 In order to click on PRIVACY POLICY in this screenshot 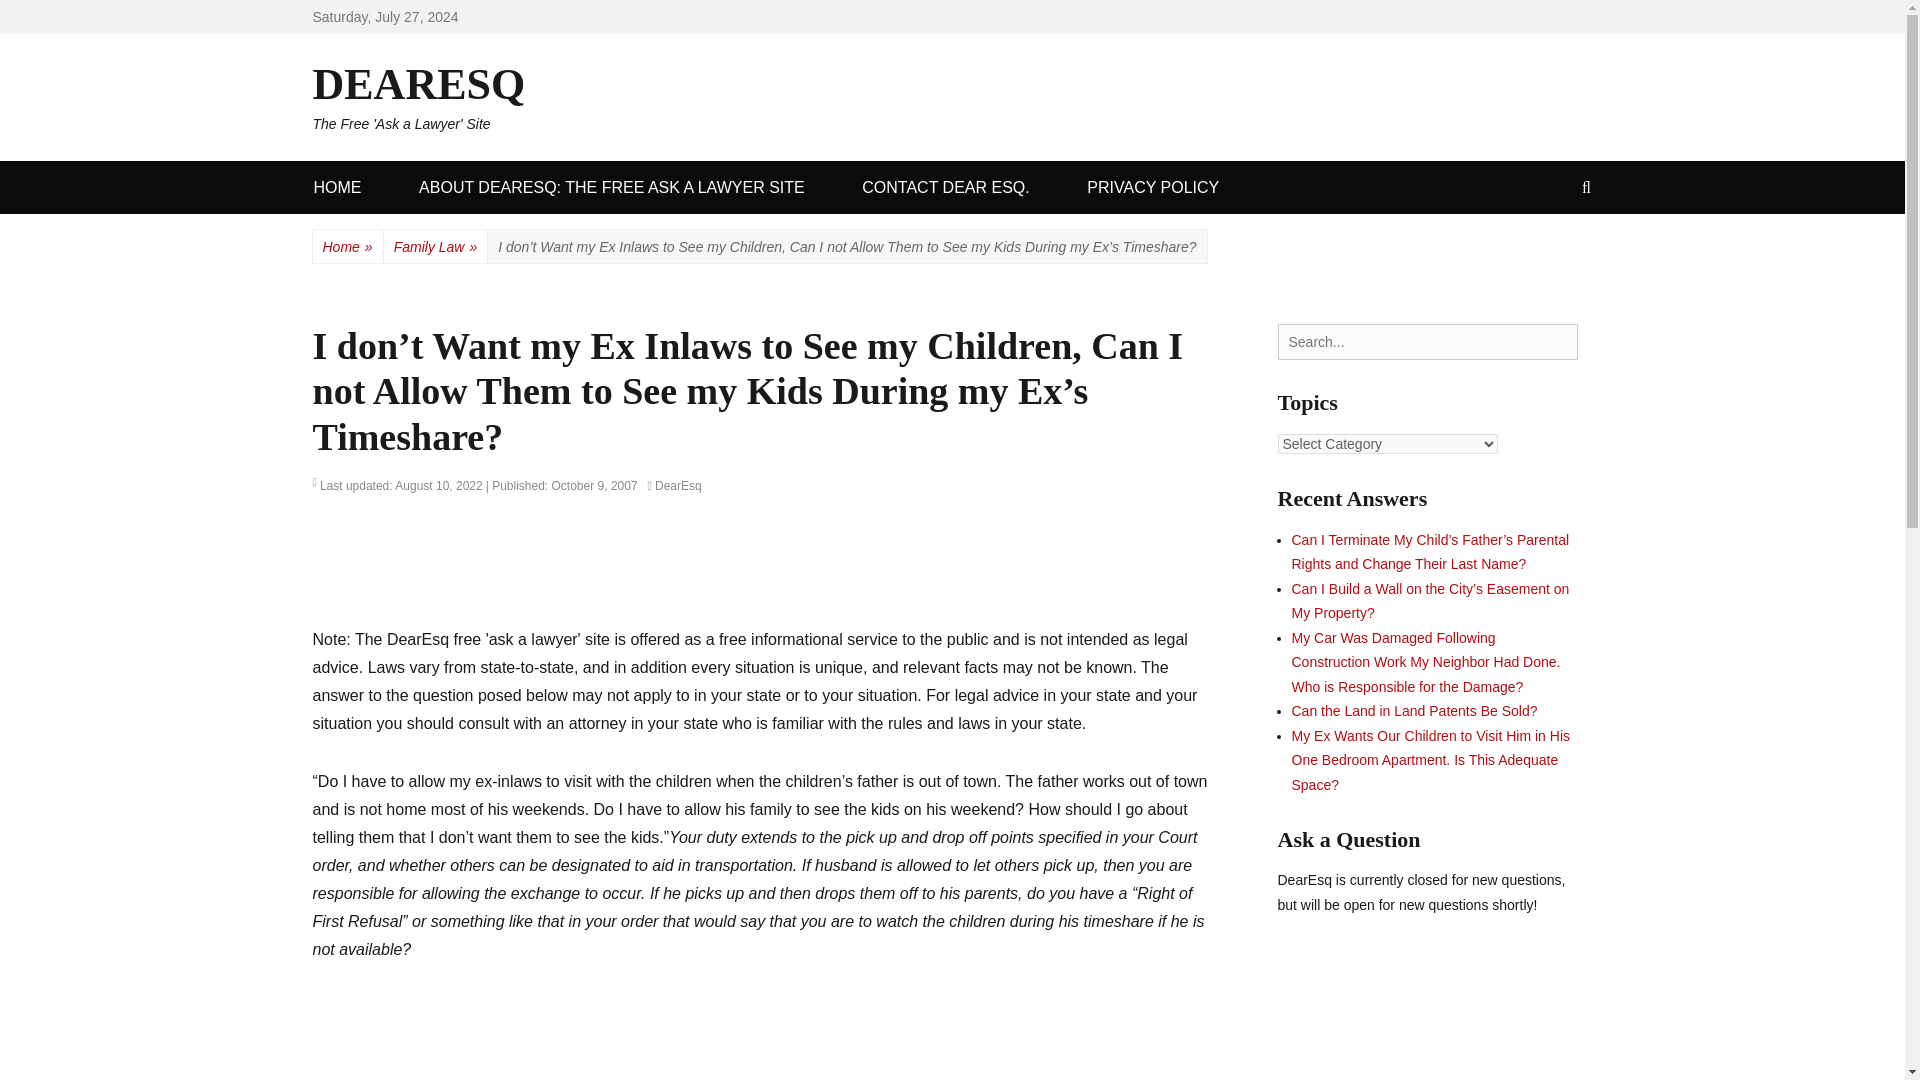, I will do `click(676, 572)`.